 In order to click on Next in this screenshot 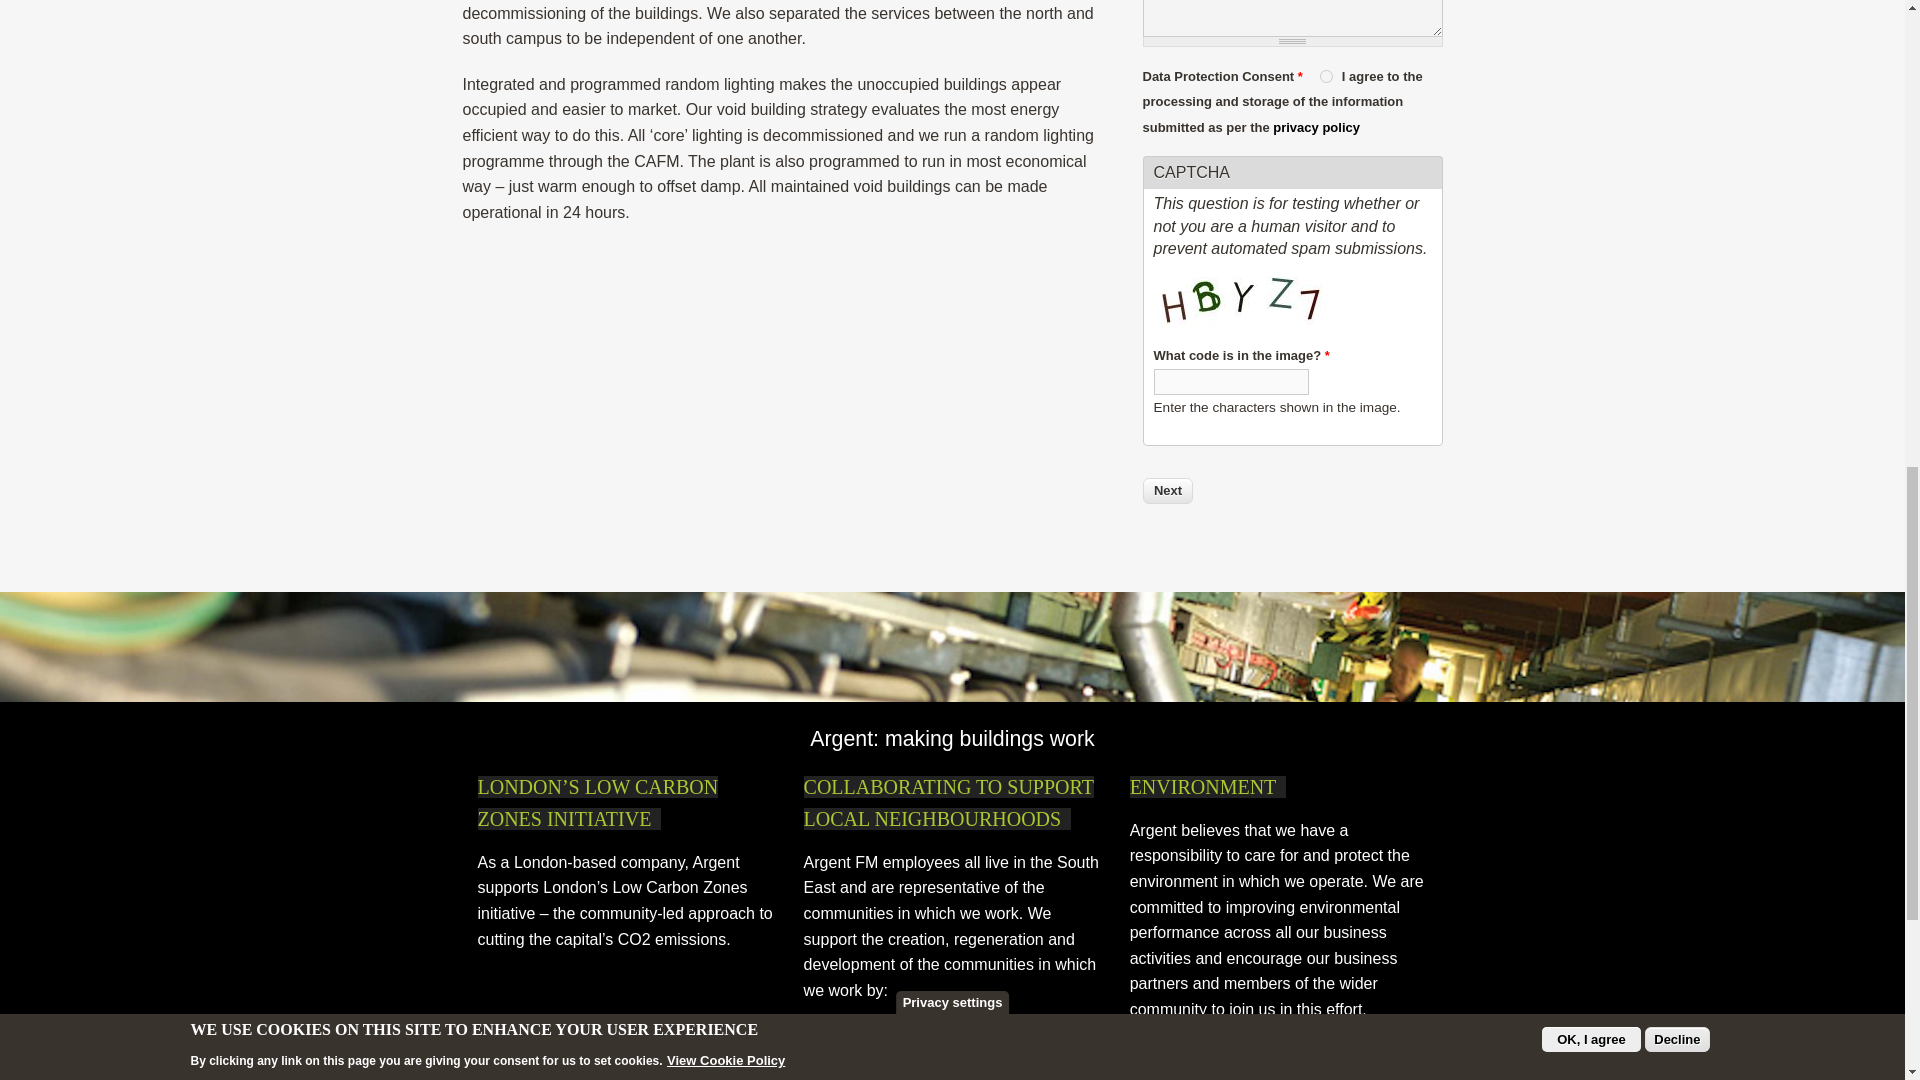, I will do `click(1167, 491)`.